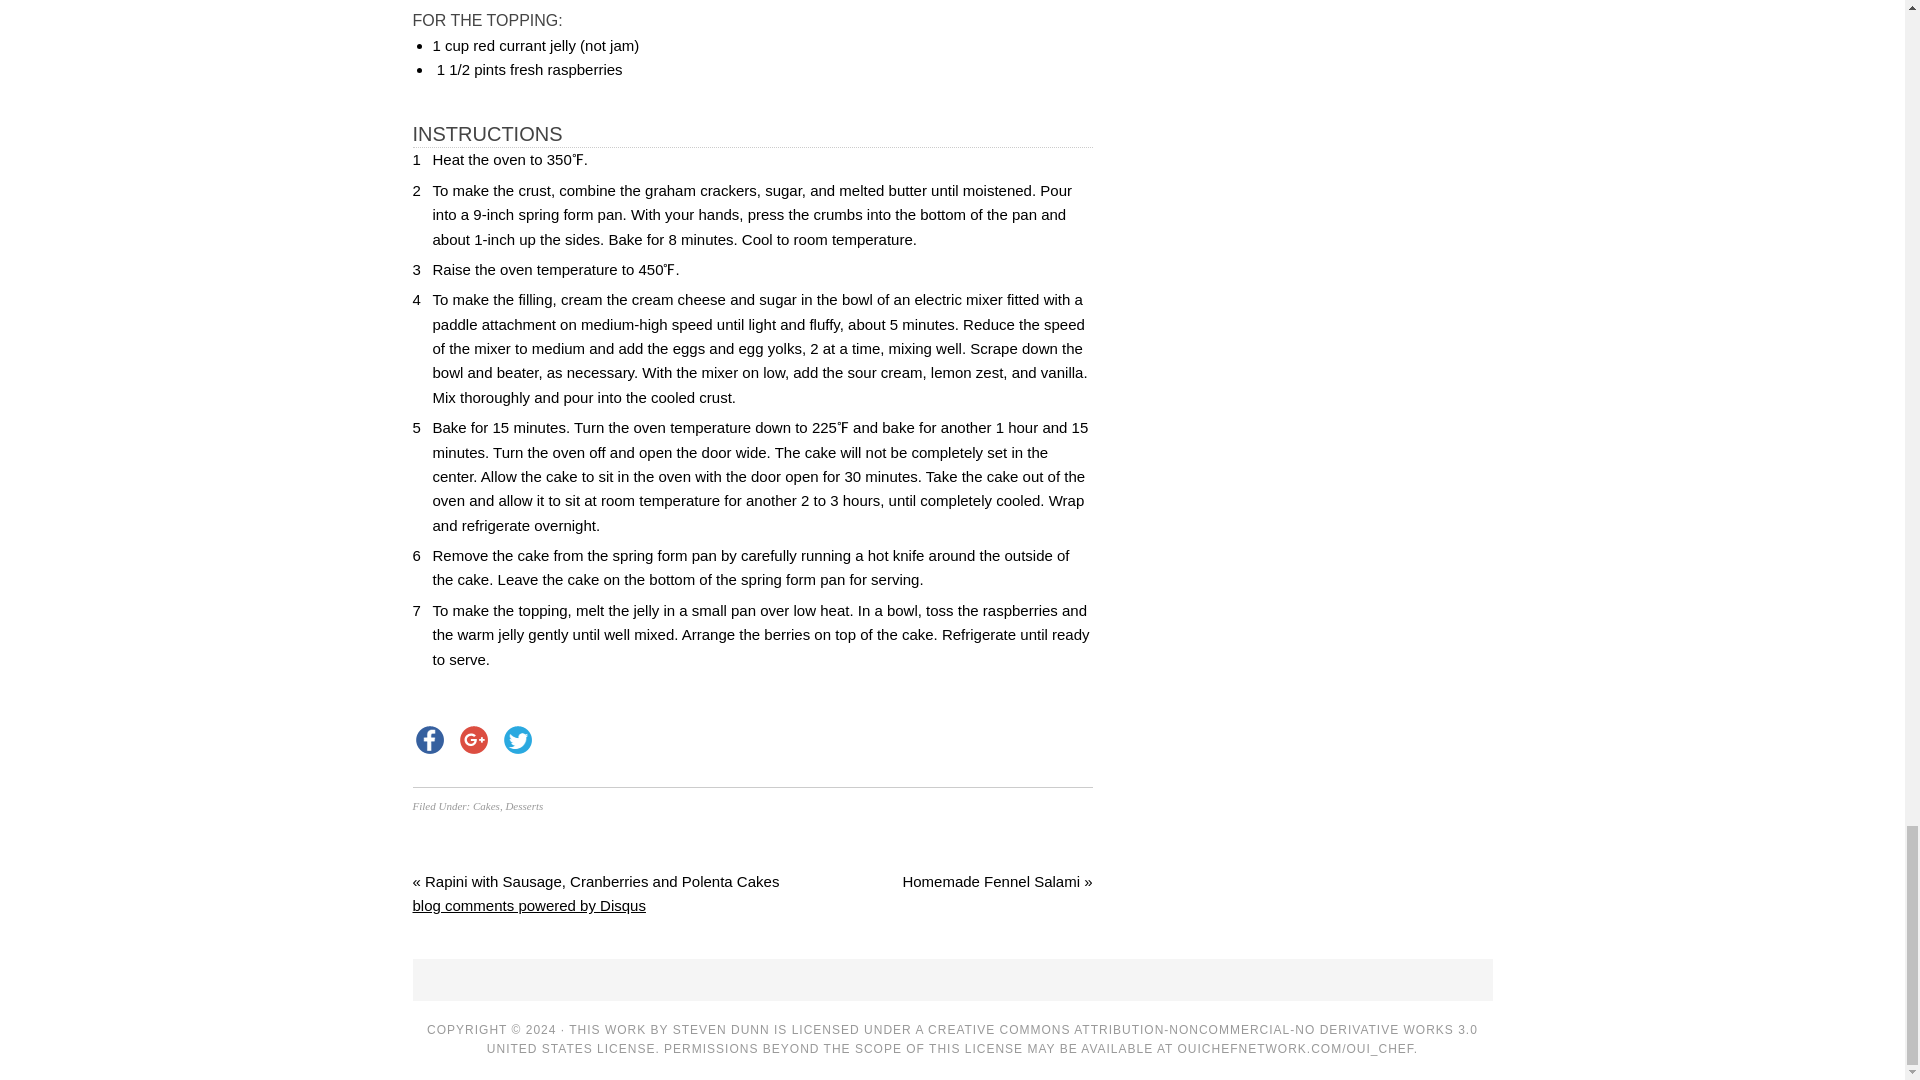  I want to click on Retweet, so click(517, 739).